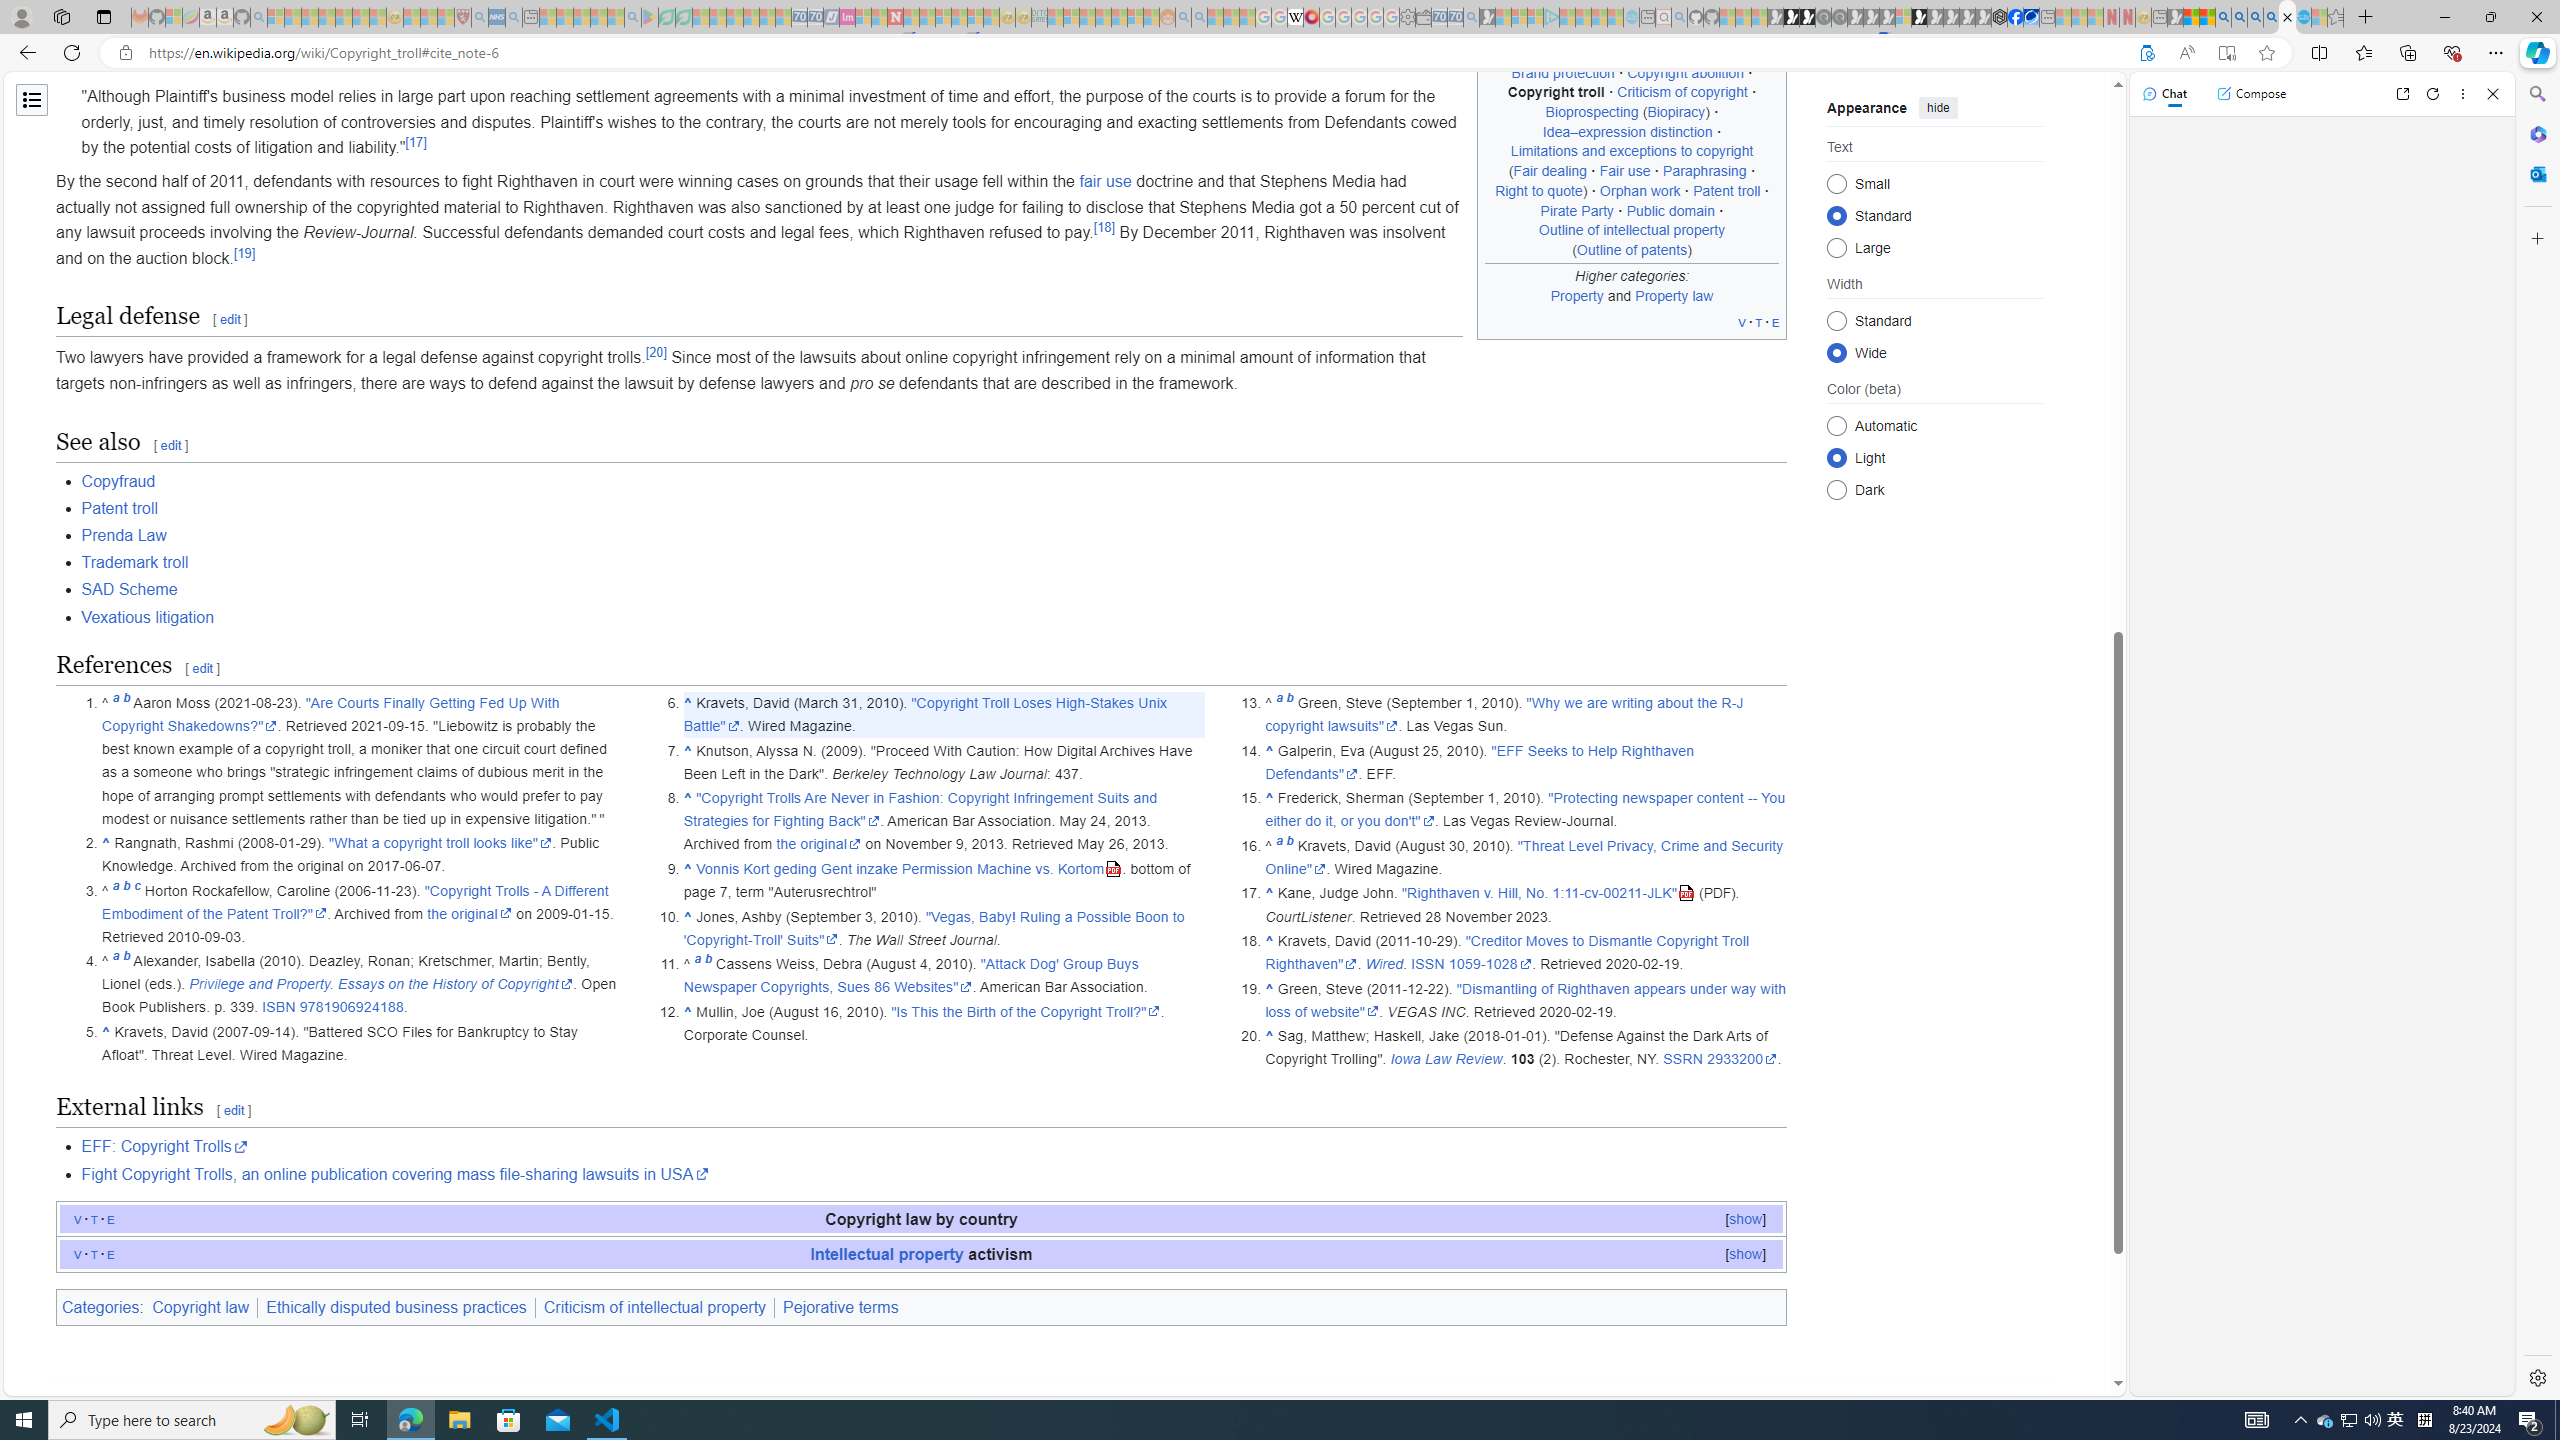 The height and width of the screenshot is (1440, 2560). What do you see at coordinates (1423, 17) in the screenshot?
I see `Wallet - Sleeping` at bounding box center [1423, 17].